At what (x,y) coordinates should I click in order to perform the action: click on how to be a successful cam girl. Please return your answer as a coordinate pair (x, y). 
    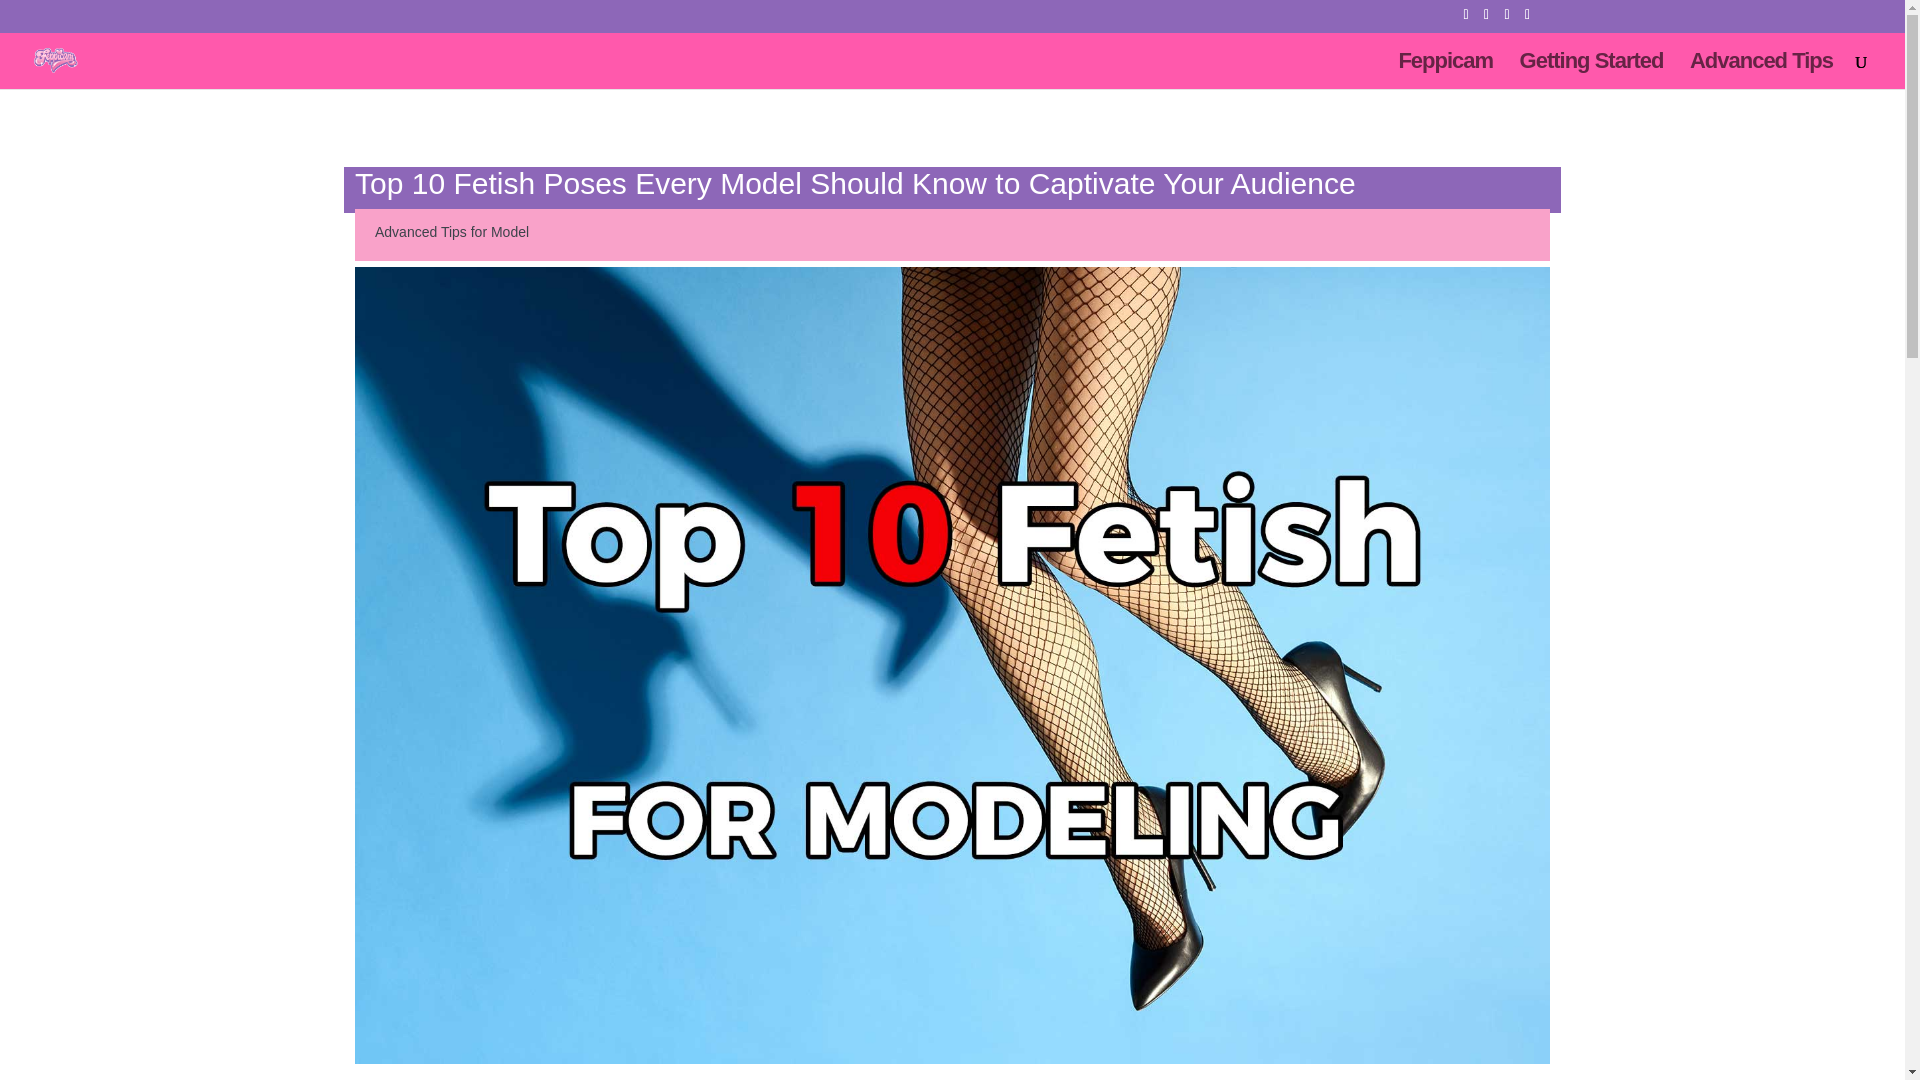
    Looking at the image, I should click on (1761, 71).